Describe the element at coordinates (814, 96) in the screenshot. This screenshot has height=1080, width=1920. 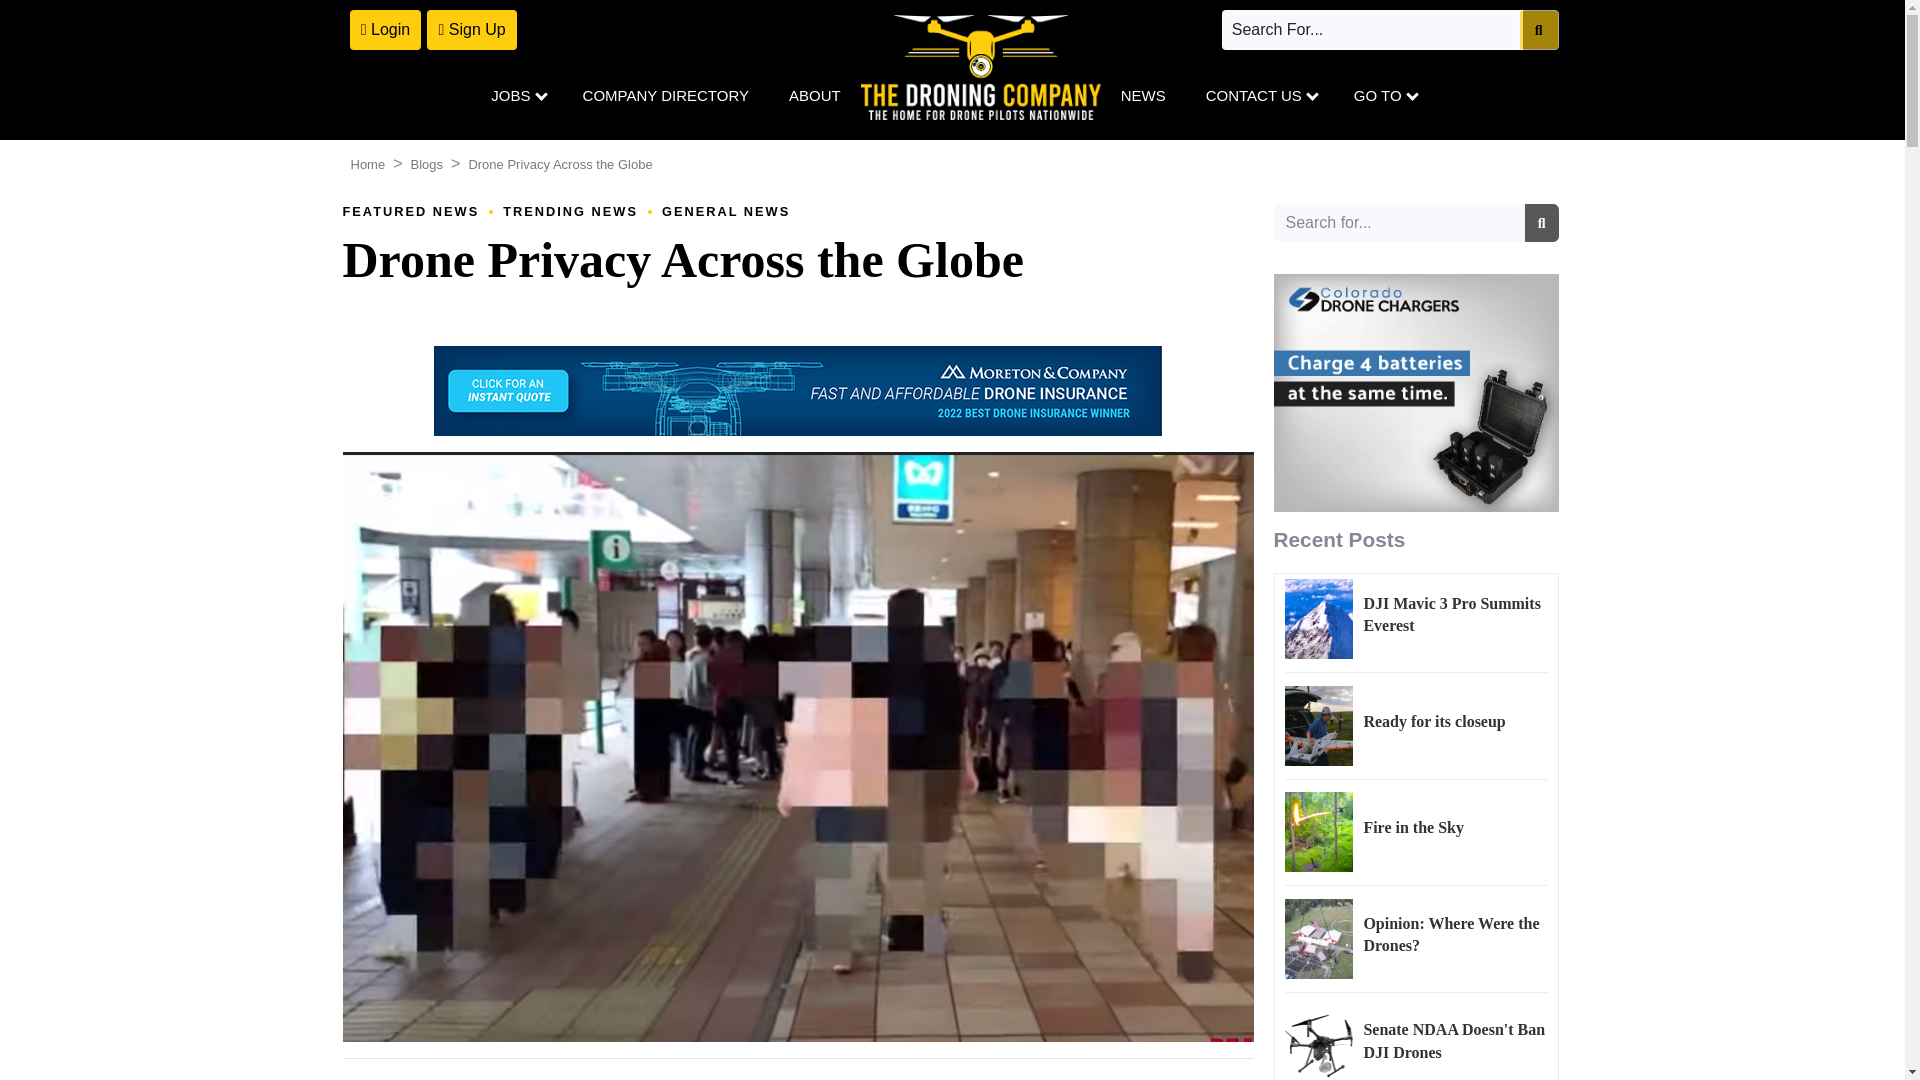
I see `ABOUT` at that location.